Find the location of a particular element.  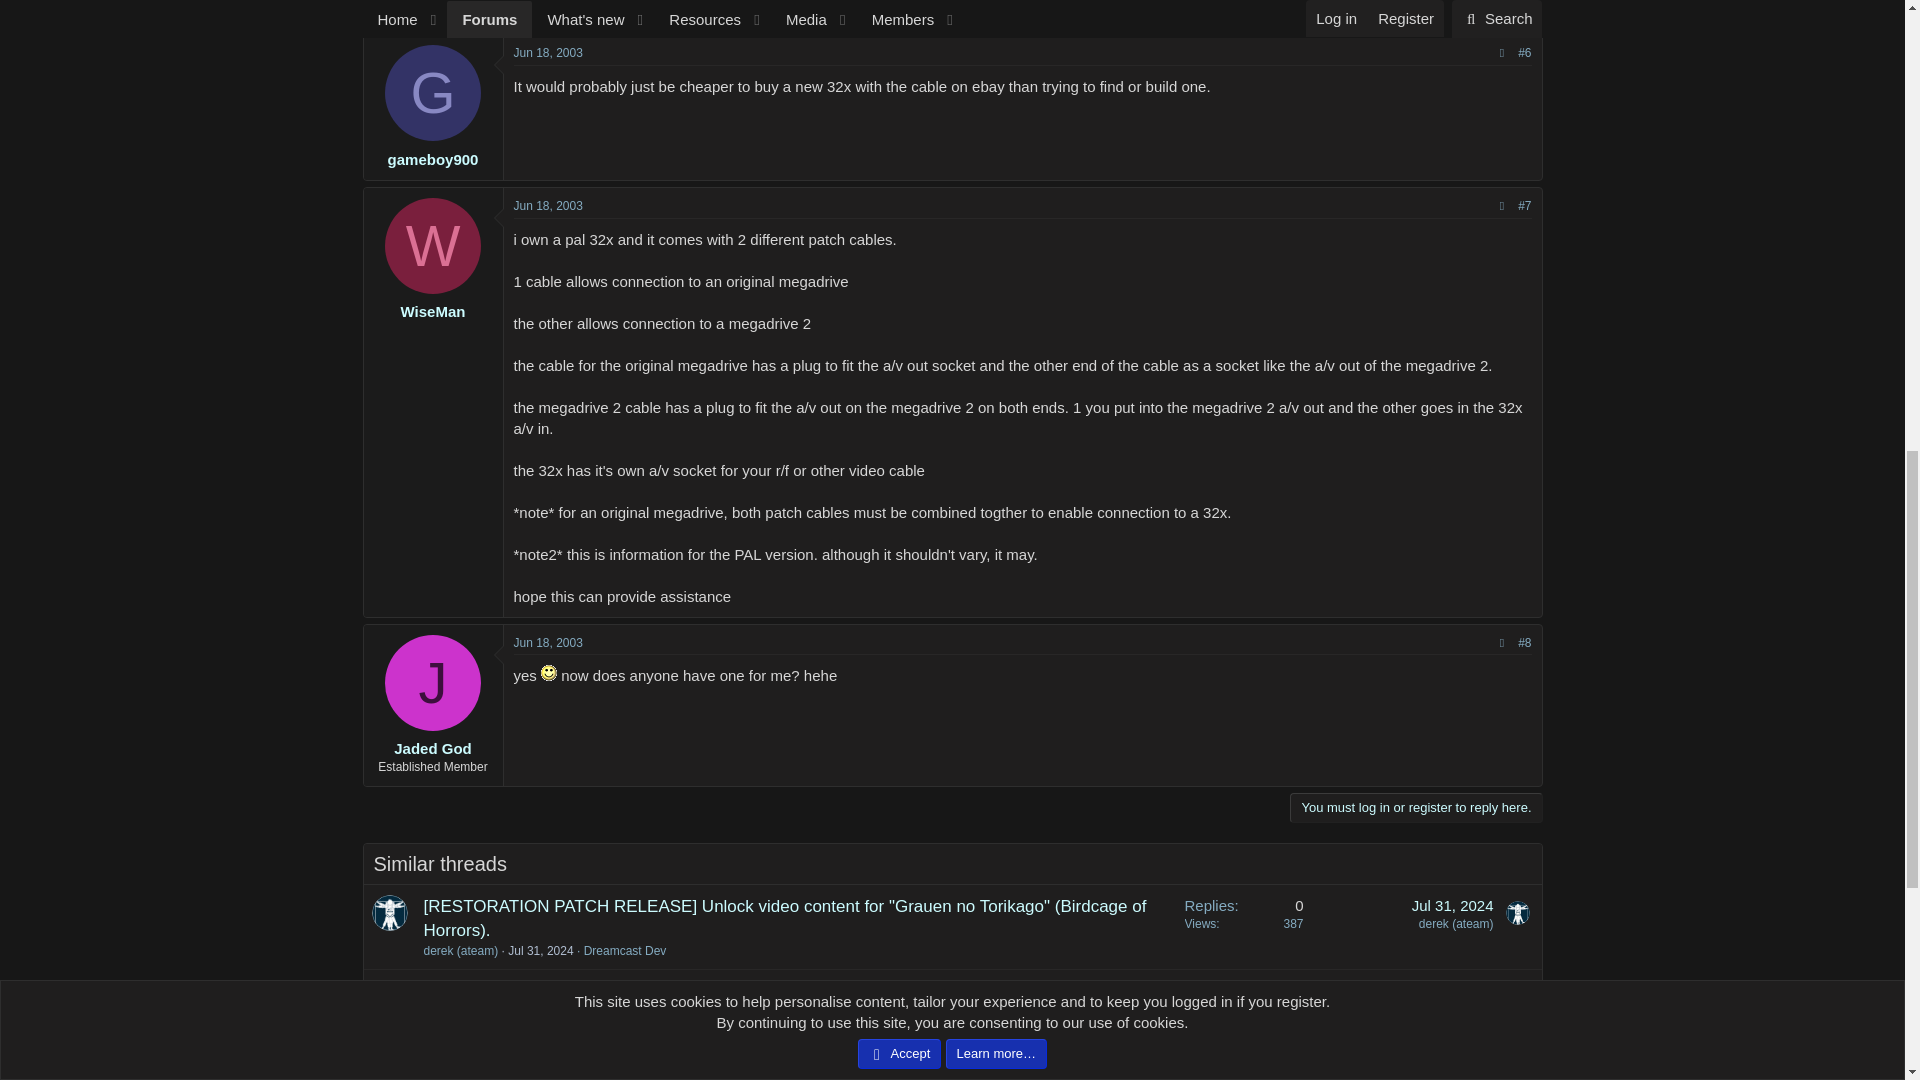

Jul 31, 2024 at 7:39 AM is located at coordinates (540, 950).